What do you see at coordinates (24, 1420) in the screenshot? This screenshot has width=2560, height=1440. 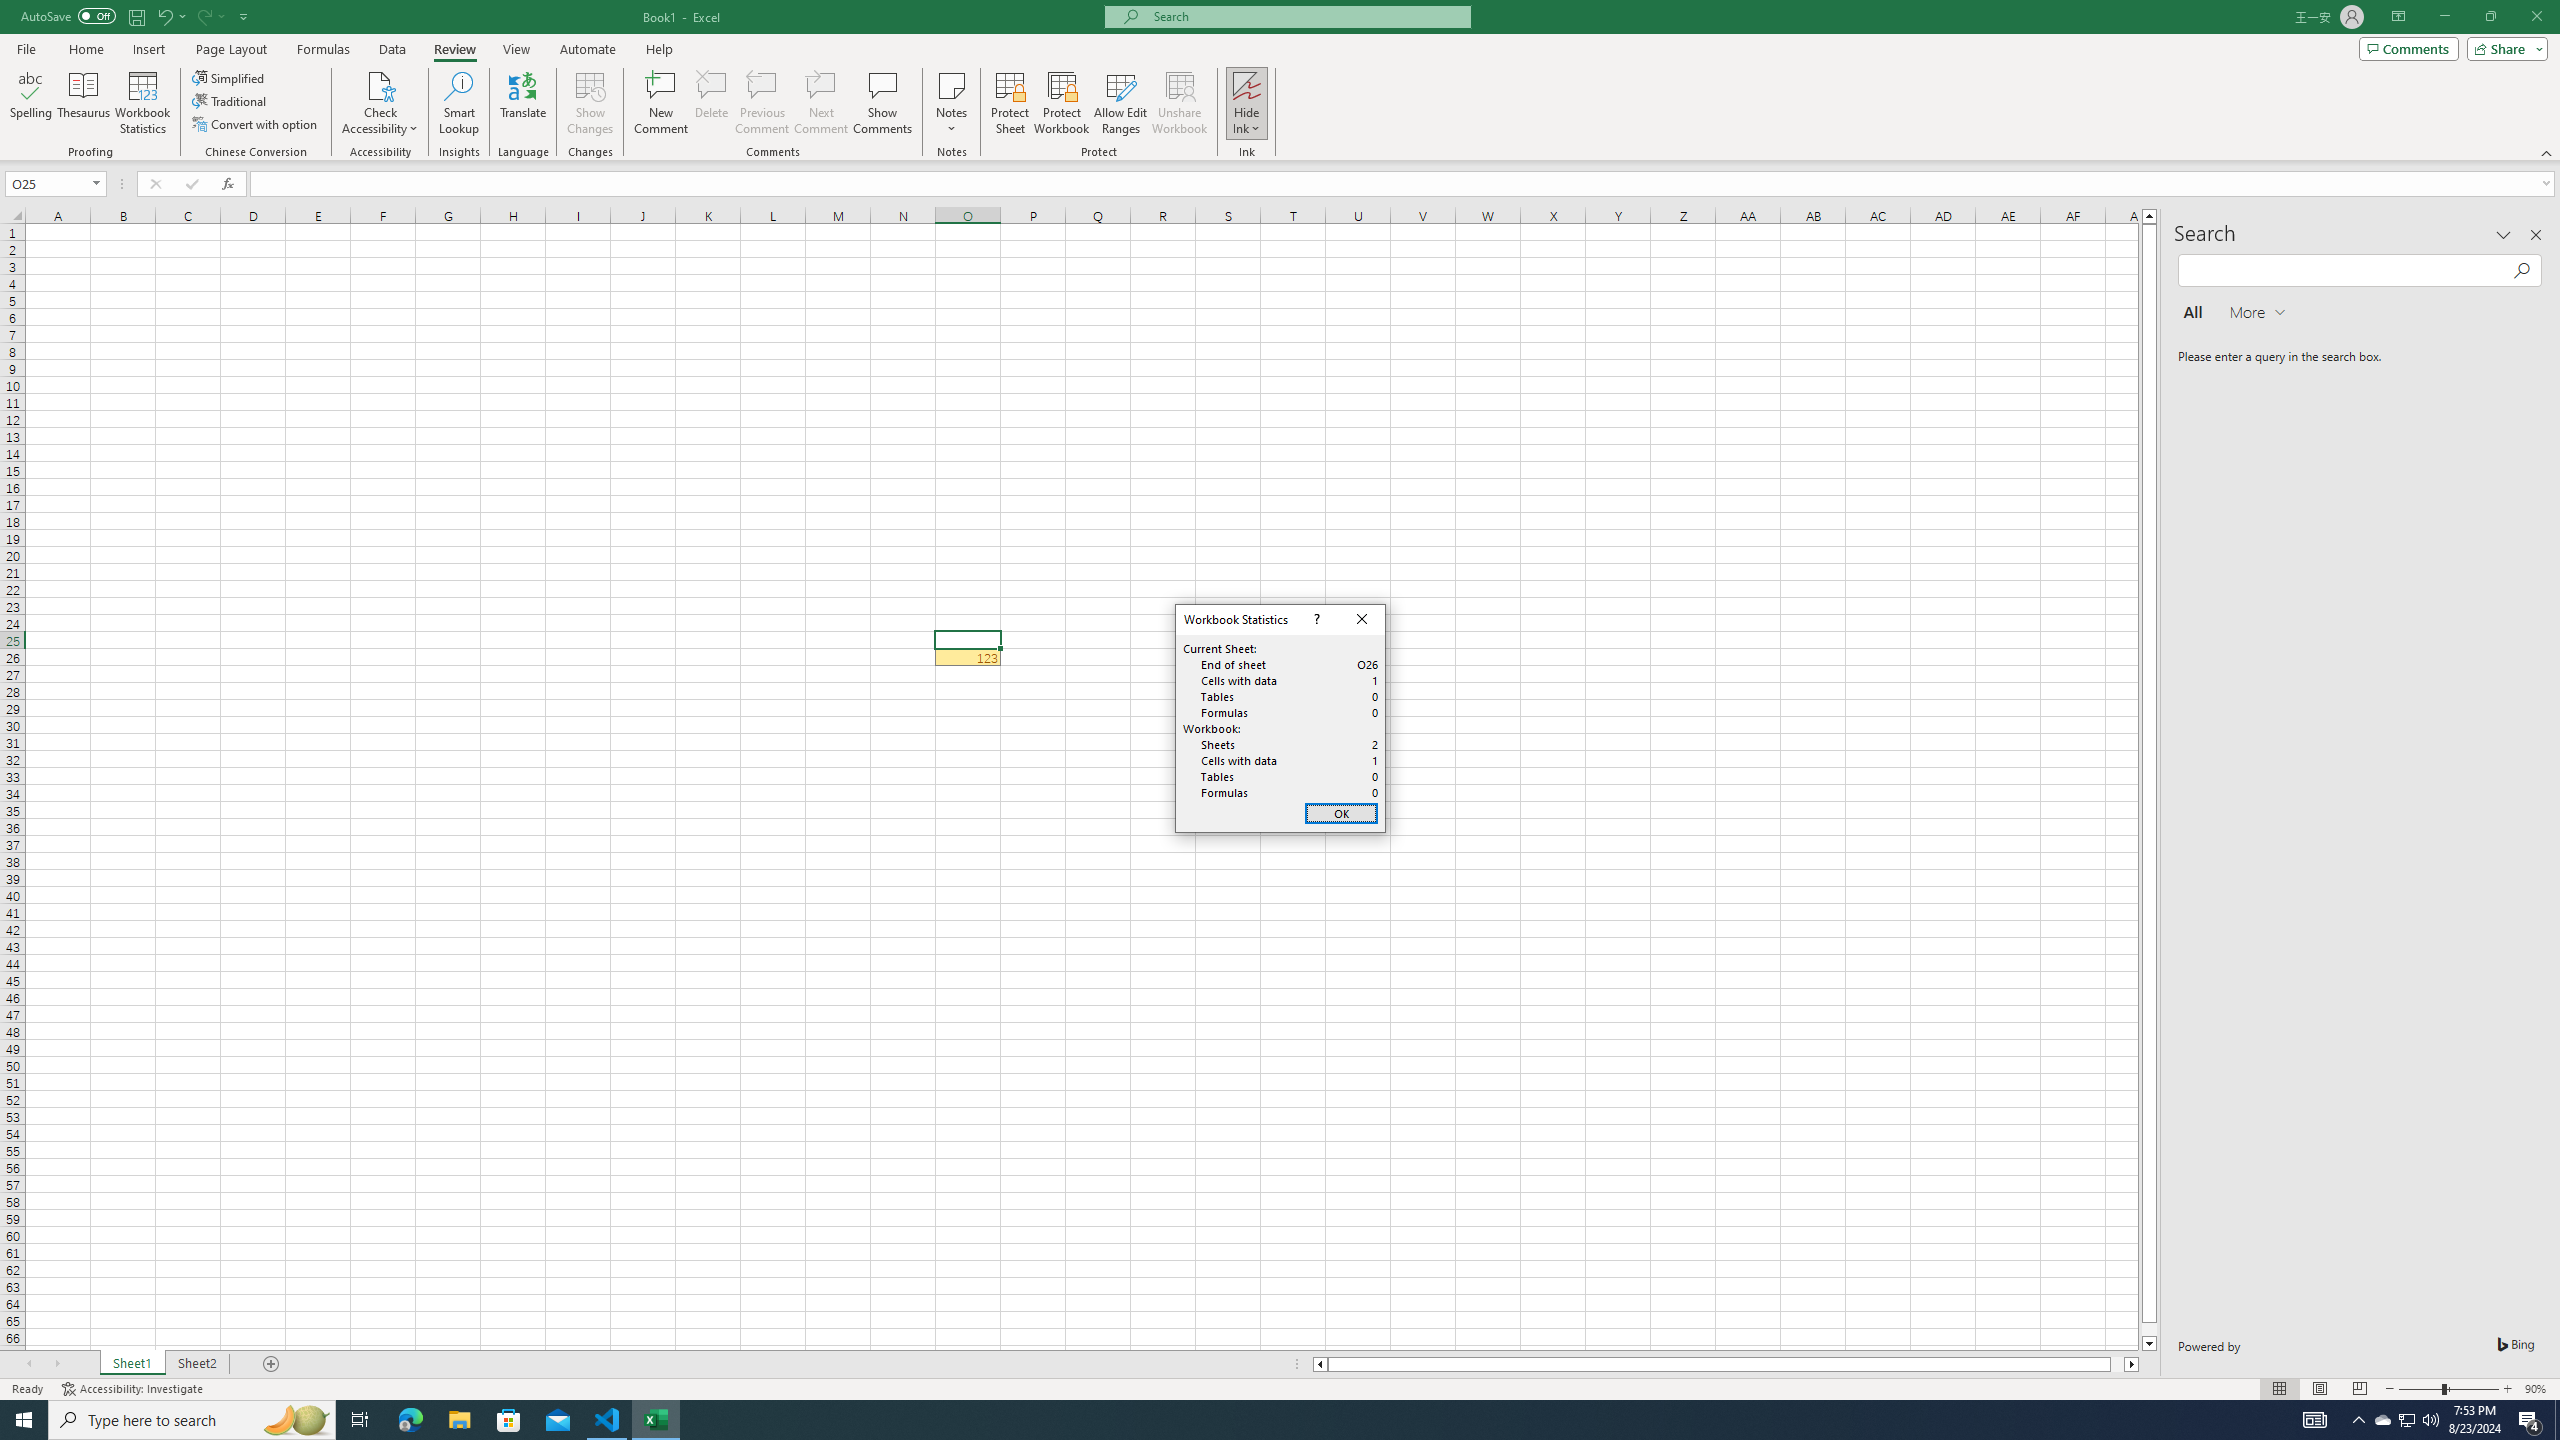 I see `Start` at bounding box center [24, 1420].